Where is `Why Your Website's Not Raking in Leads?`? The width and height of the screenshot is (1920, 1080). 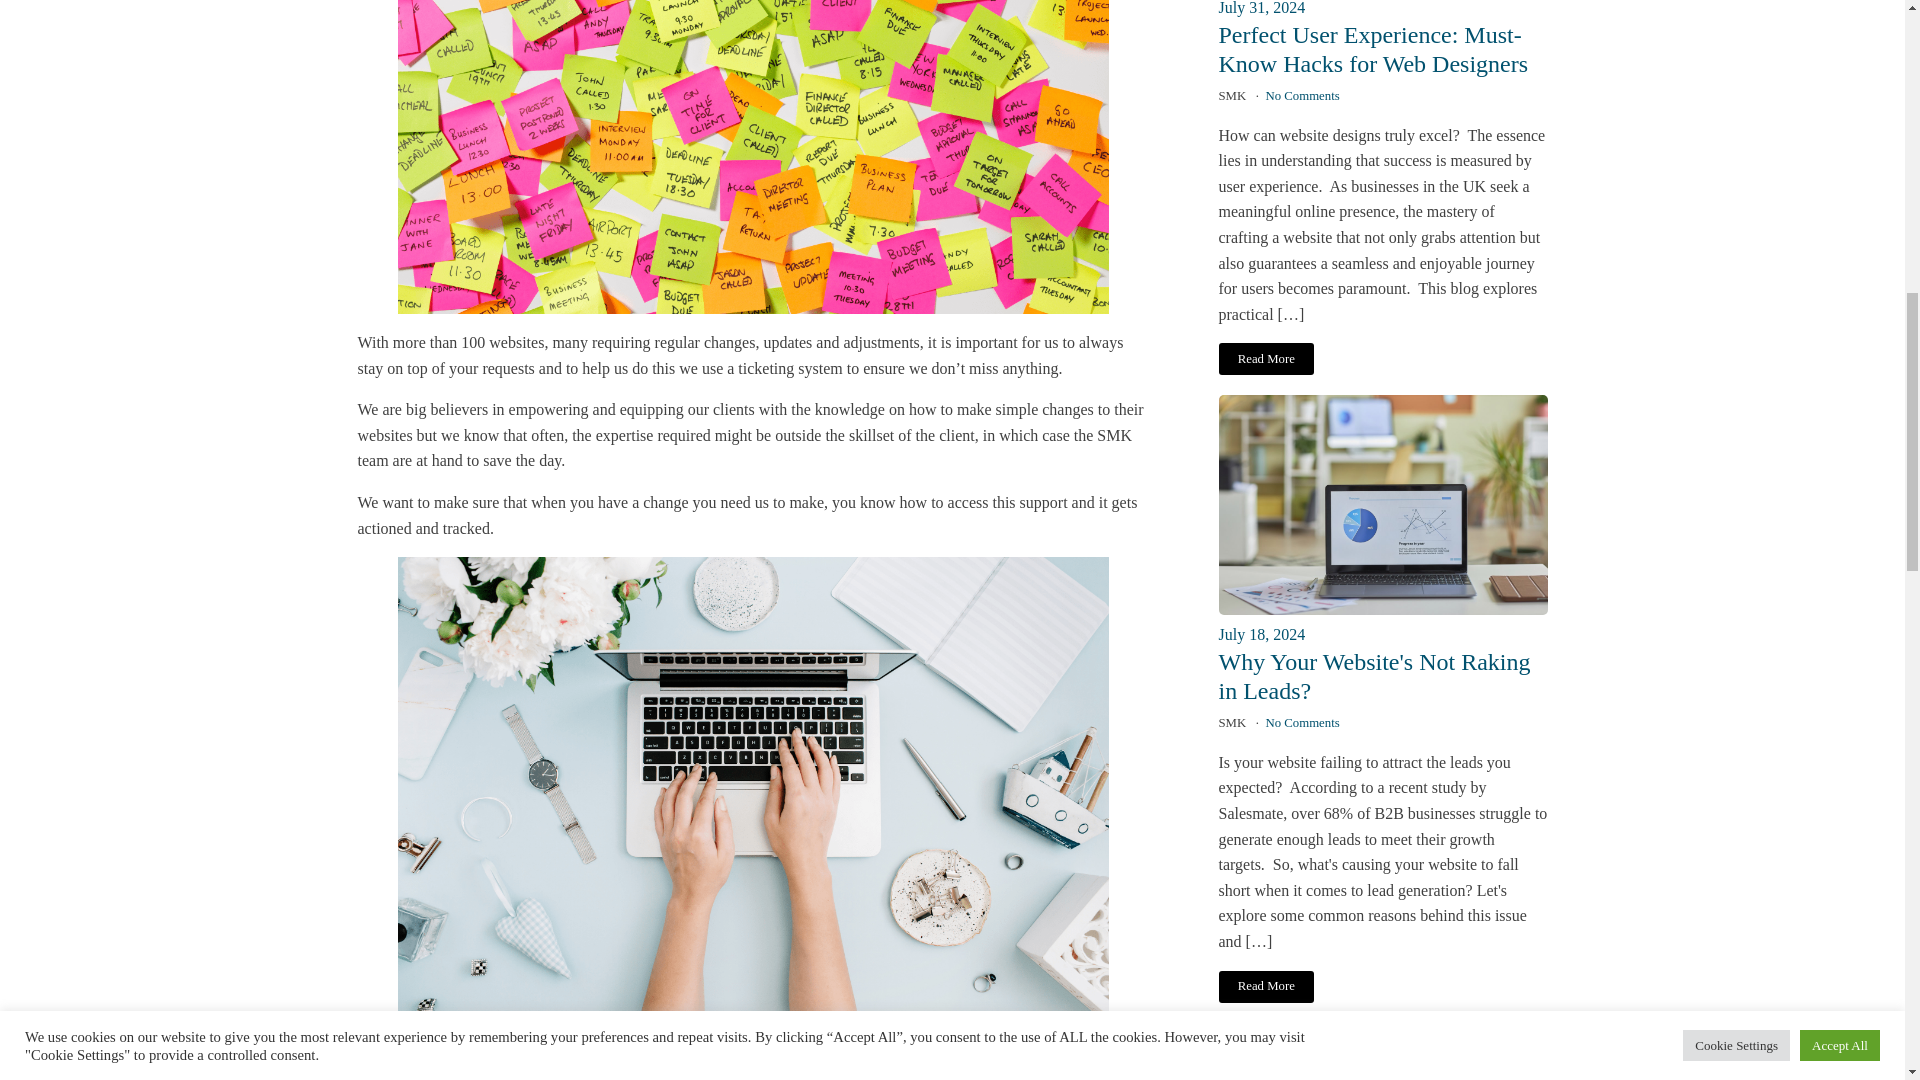
Why Your Website's Not Raking in Leads? is located at coordinates (1374, 677).